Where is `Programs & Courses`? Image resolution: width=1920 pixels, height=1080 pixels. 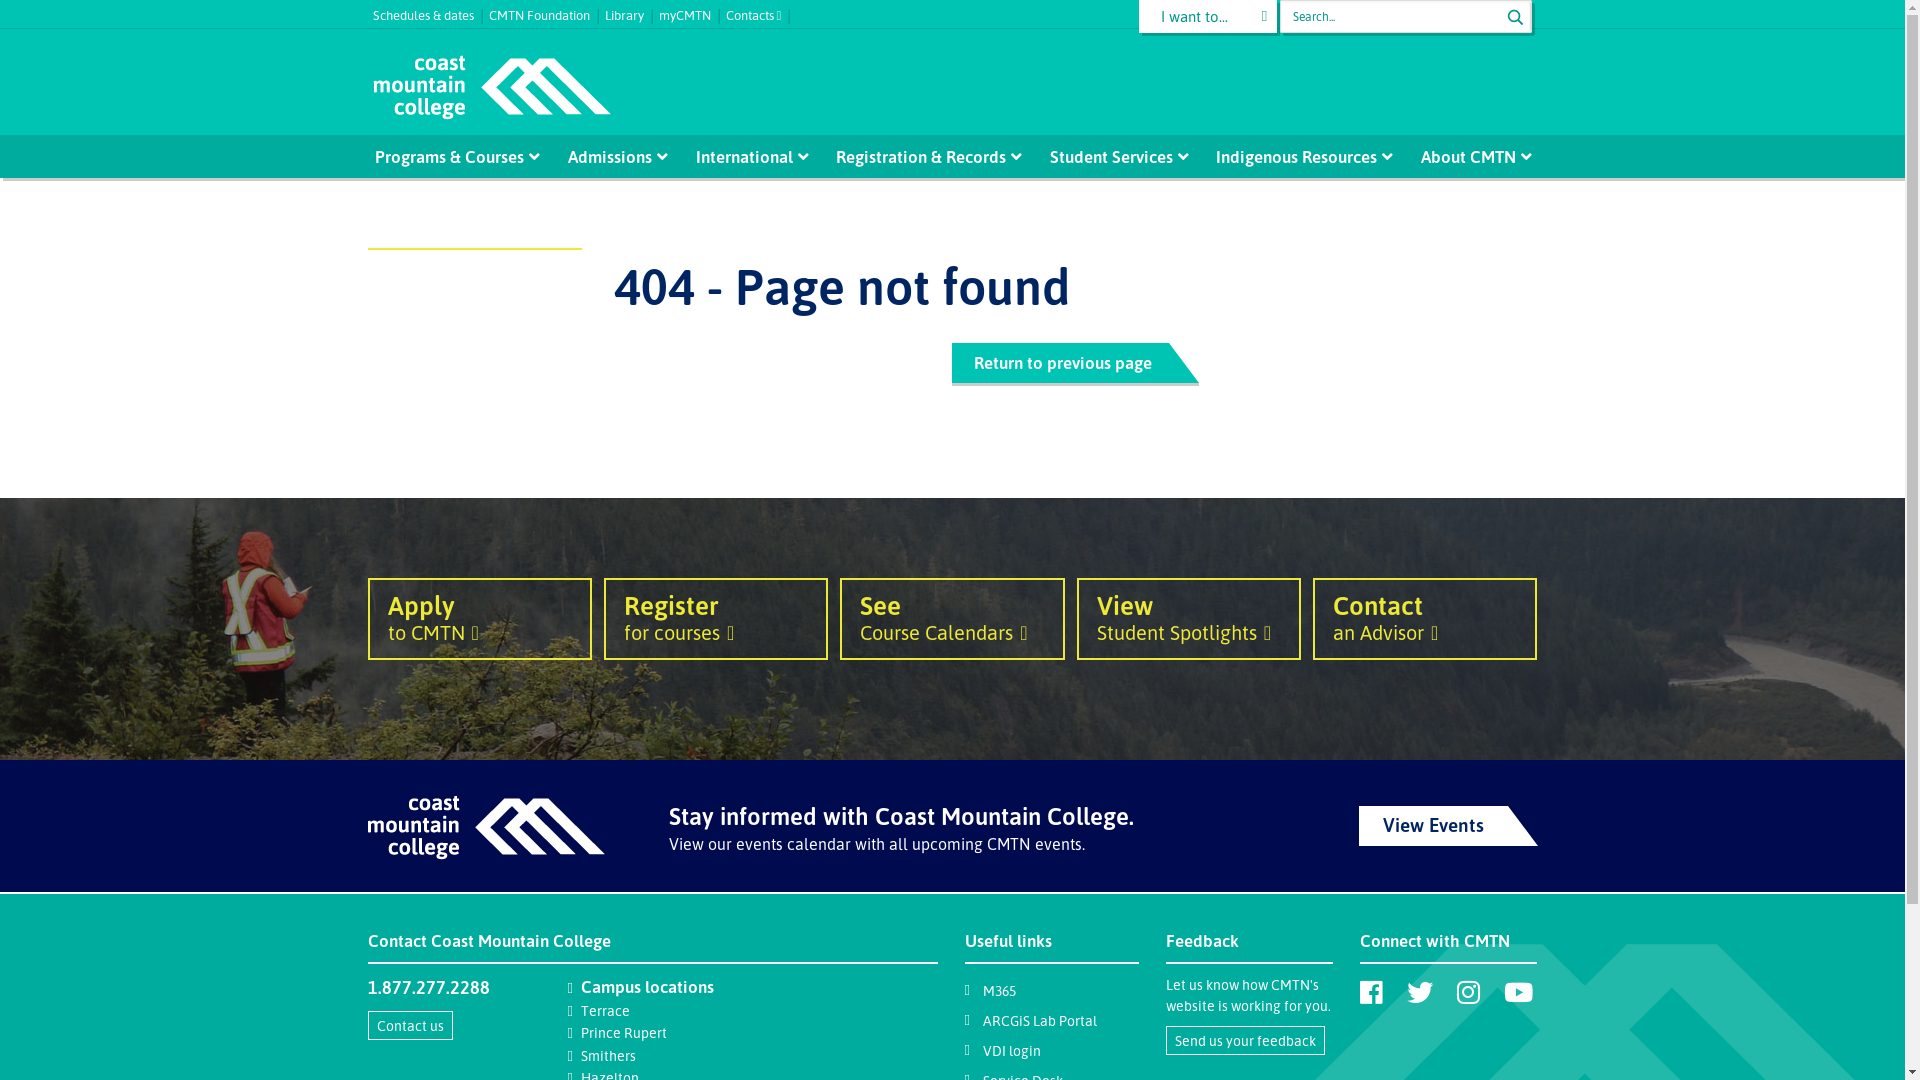
Programs & Courses is located at coordinates (448, 156).